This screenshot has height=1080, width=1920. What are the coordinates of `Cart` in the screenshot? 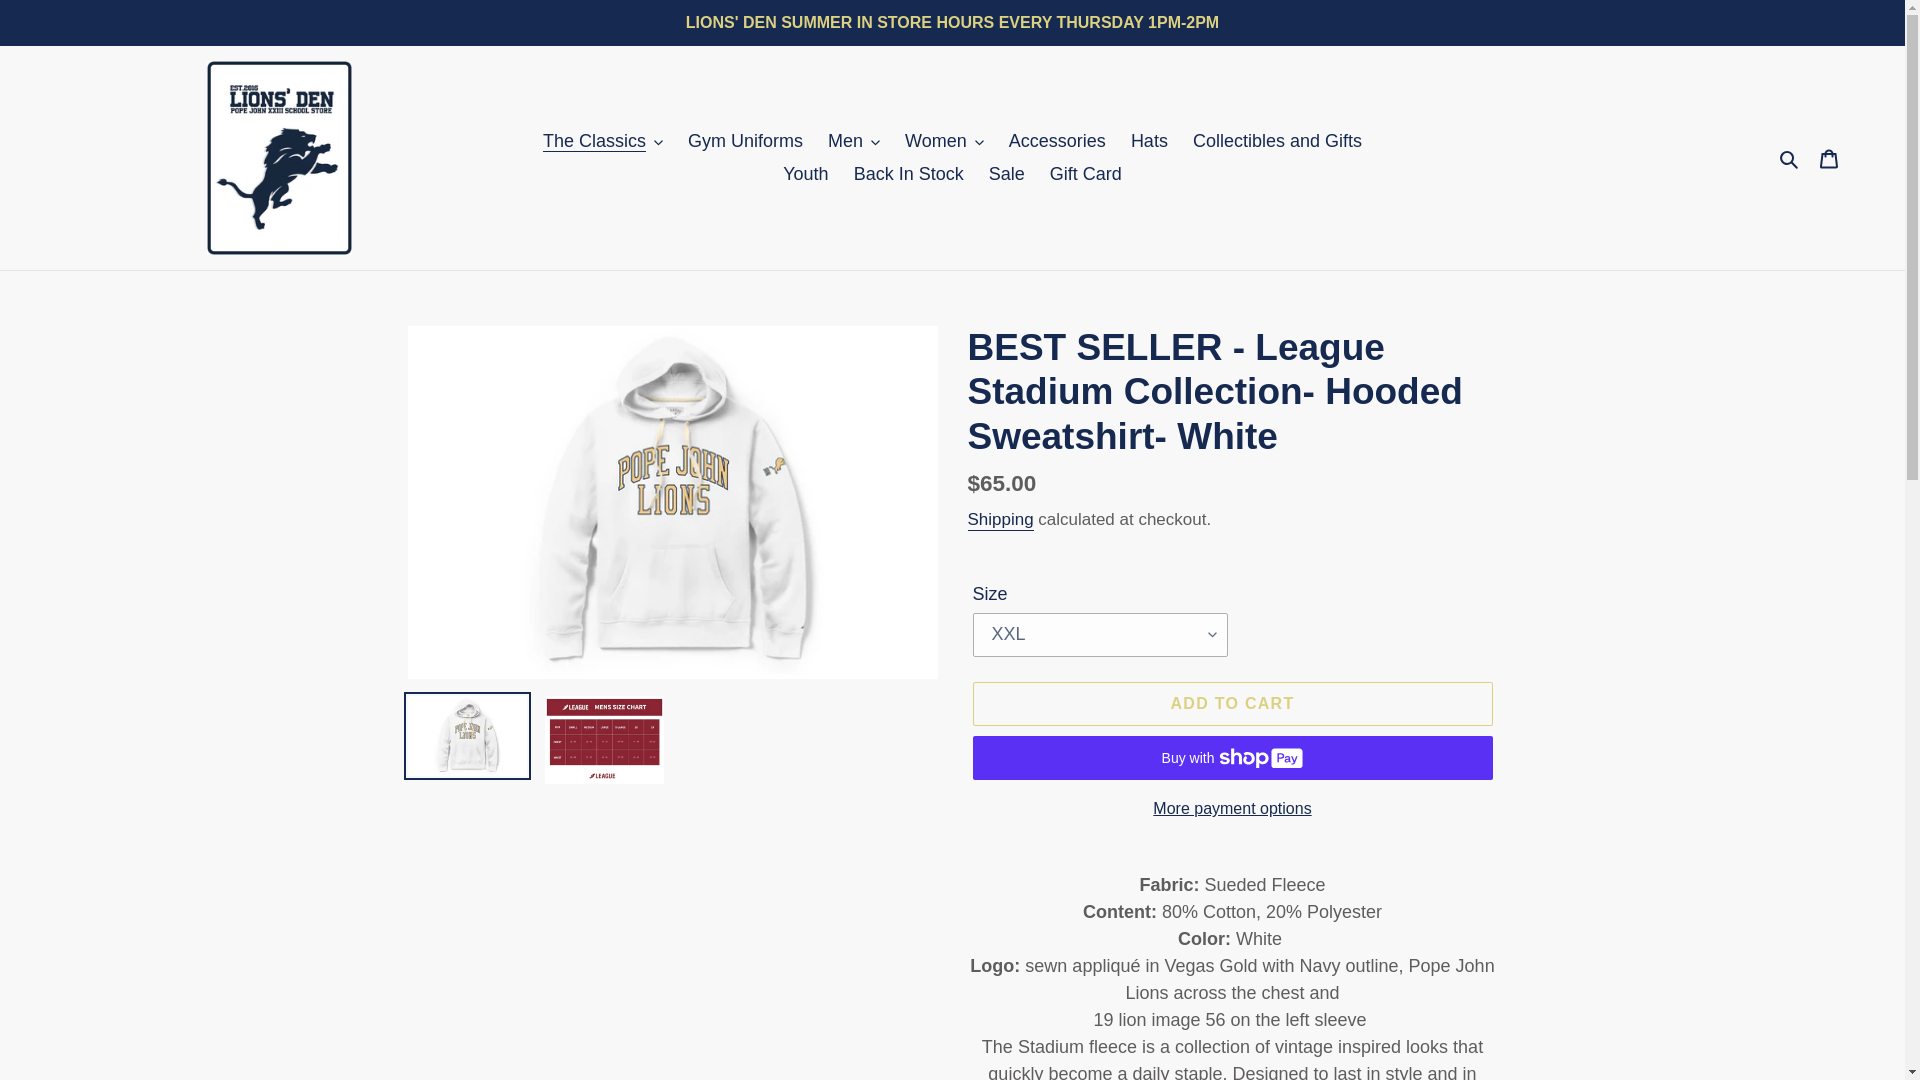 It's located at (1829, 157).